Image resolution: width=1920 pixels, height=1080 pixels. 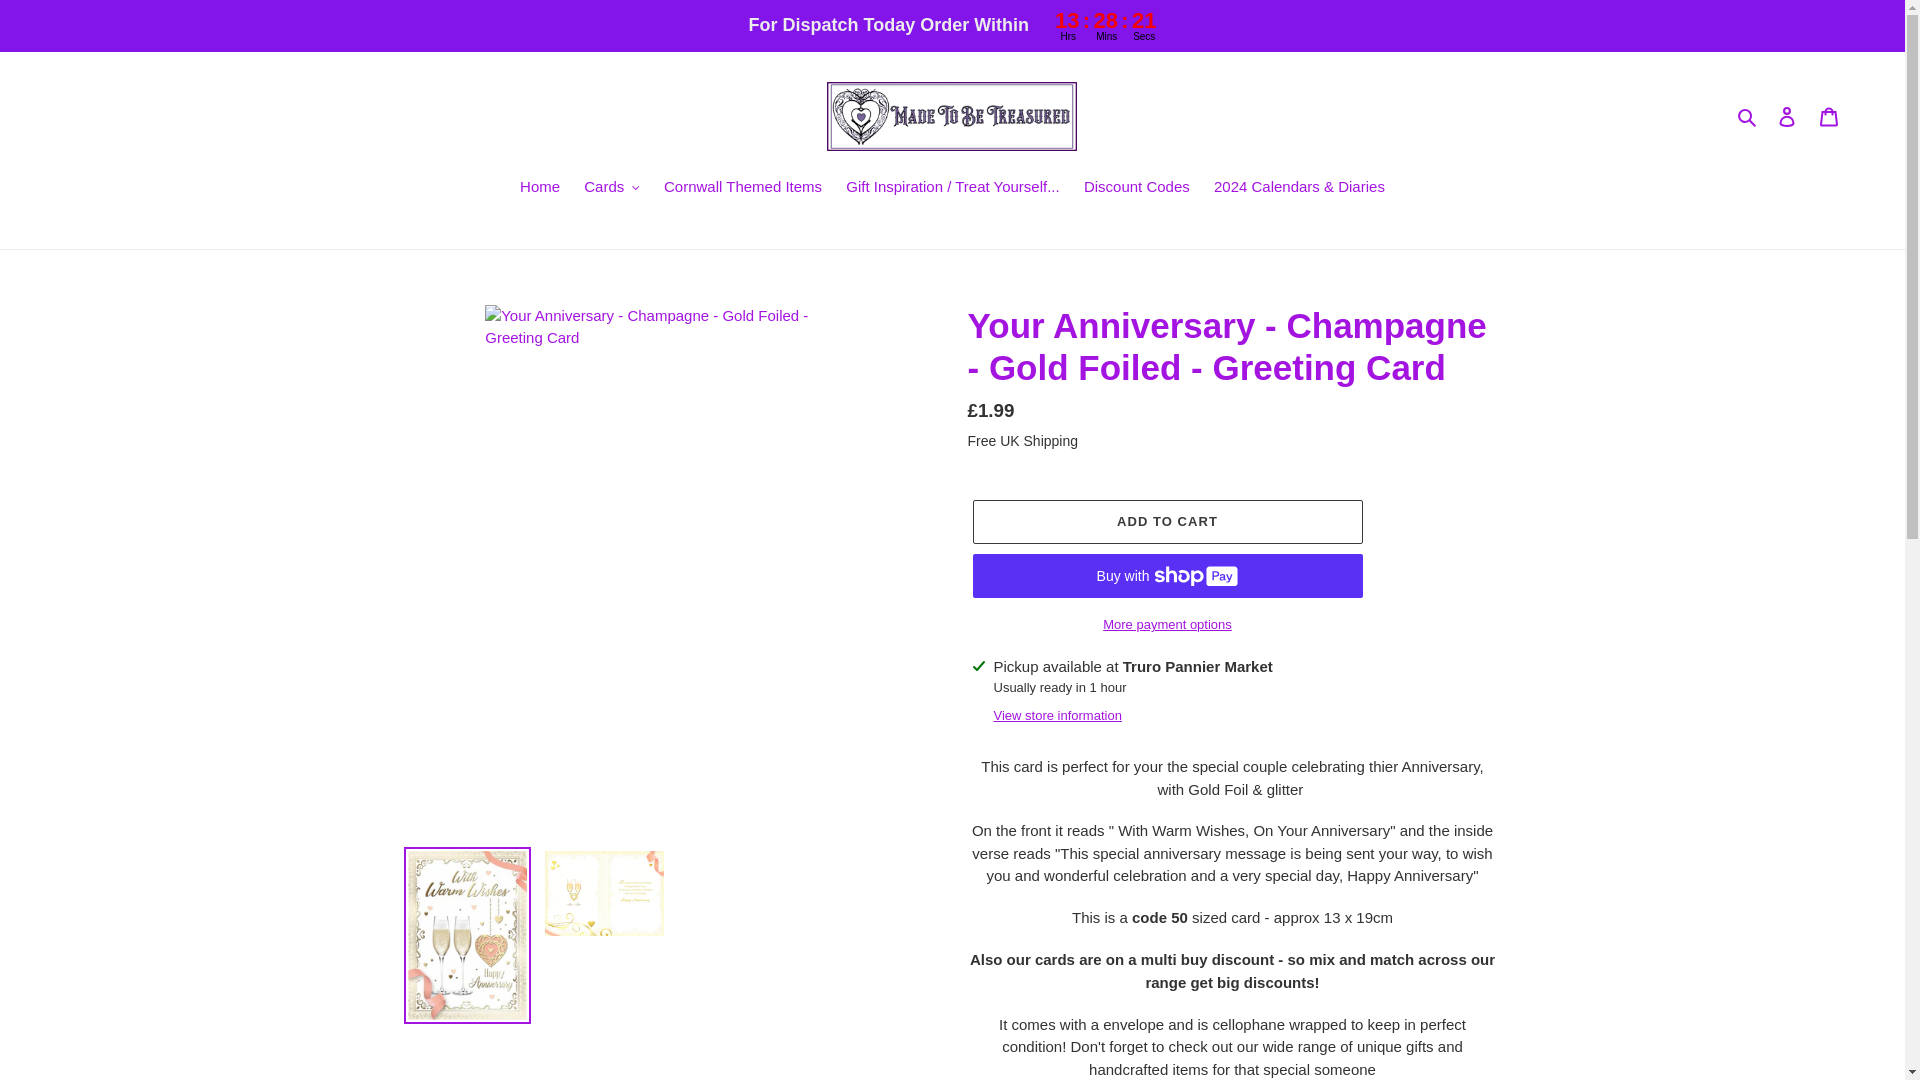 I want to click on Cart, so click(x=1829, y=116).